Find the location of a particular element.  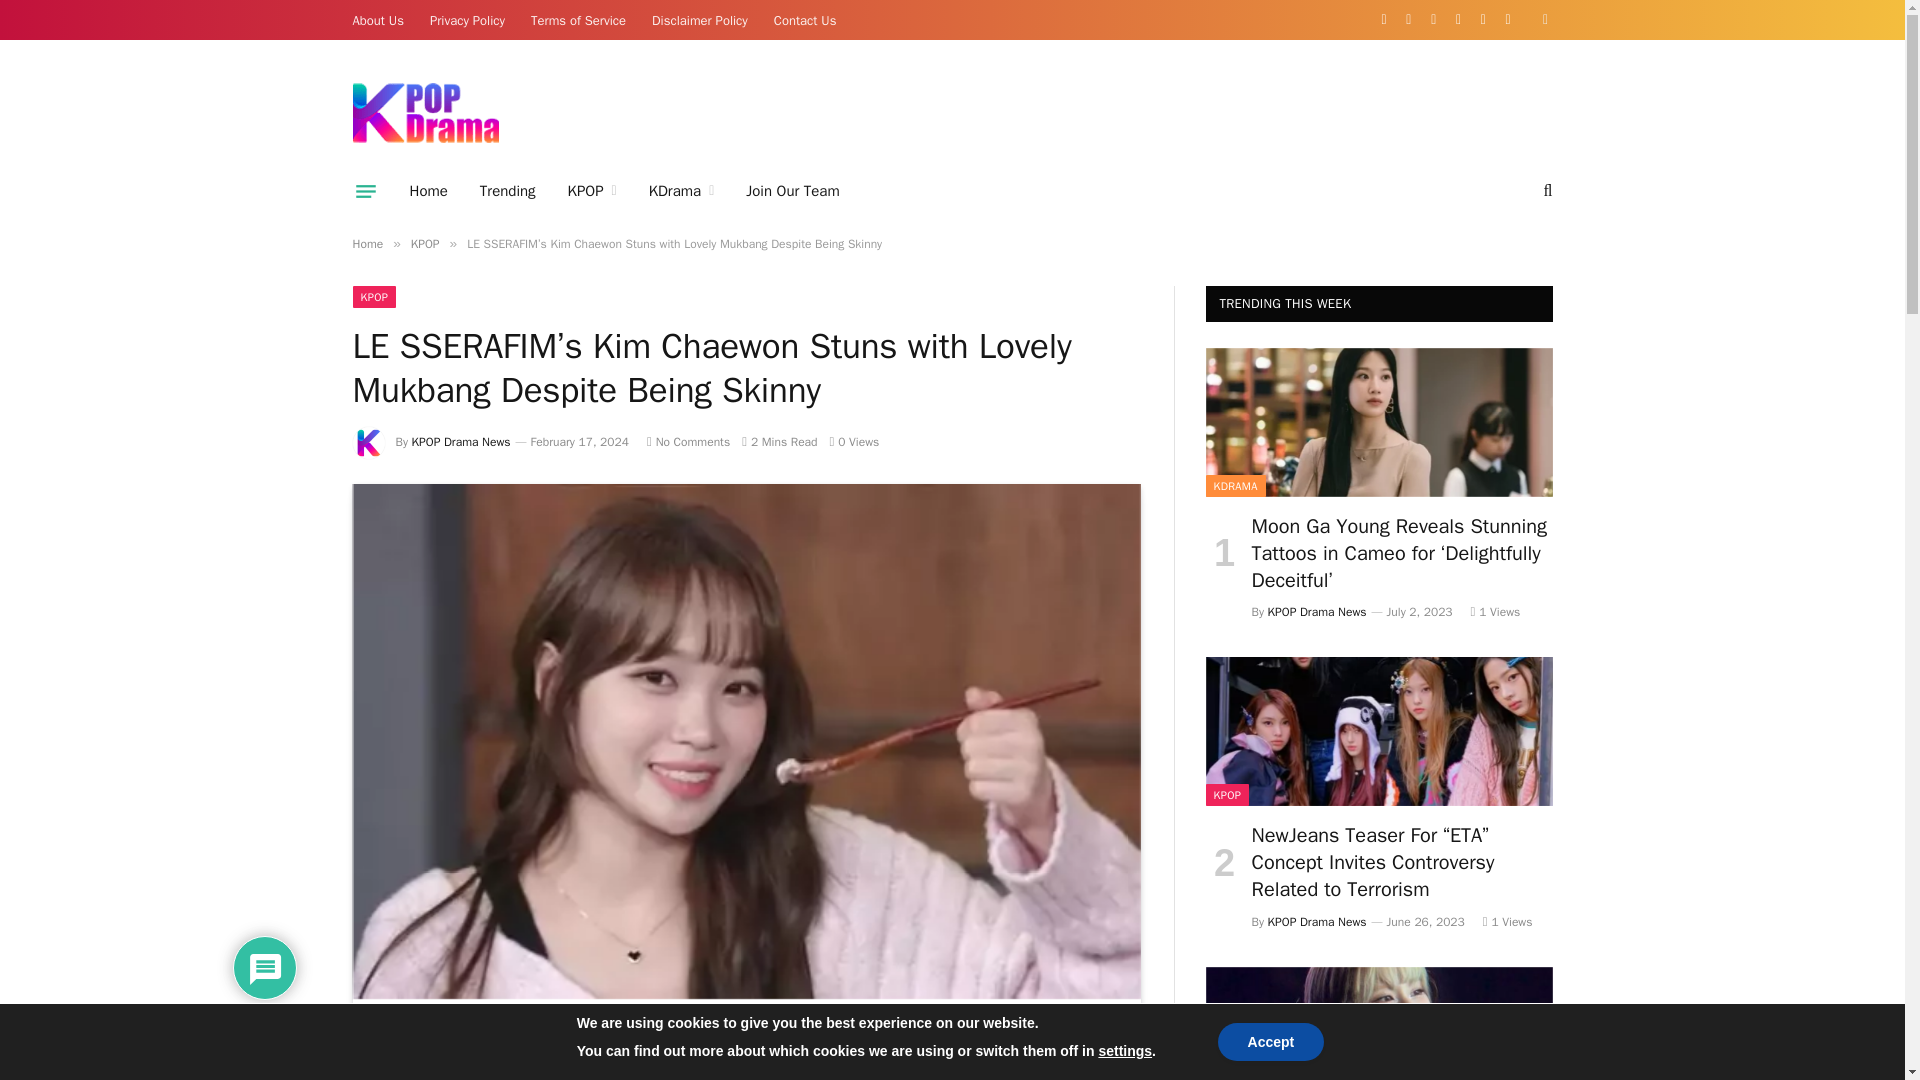

Terms of Service is located at coordinates (578, 20).